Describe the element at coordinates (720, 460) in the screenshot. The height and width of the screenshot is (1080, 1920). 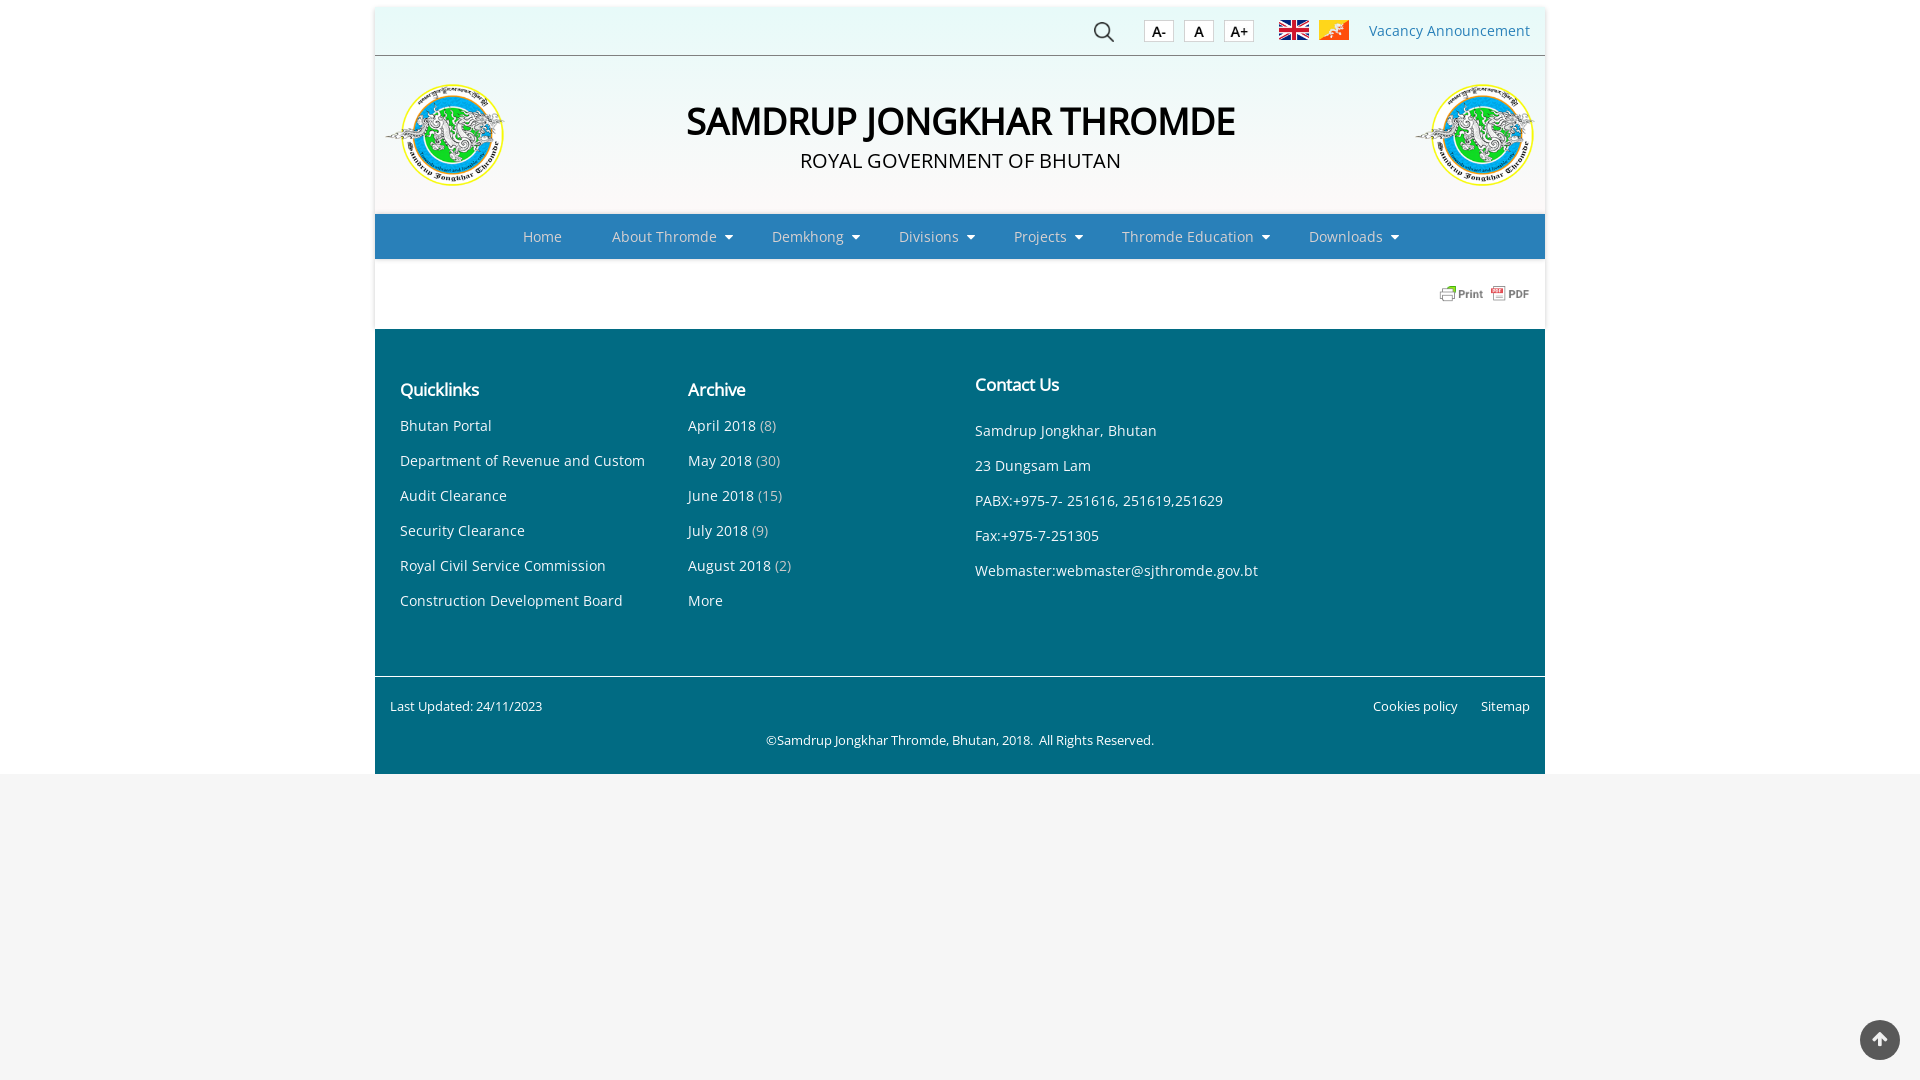
I see `May 2018` at that location.